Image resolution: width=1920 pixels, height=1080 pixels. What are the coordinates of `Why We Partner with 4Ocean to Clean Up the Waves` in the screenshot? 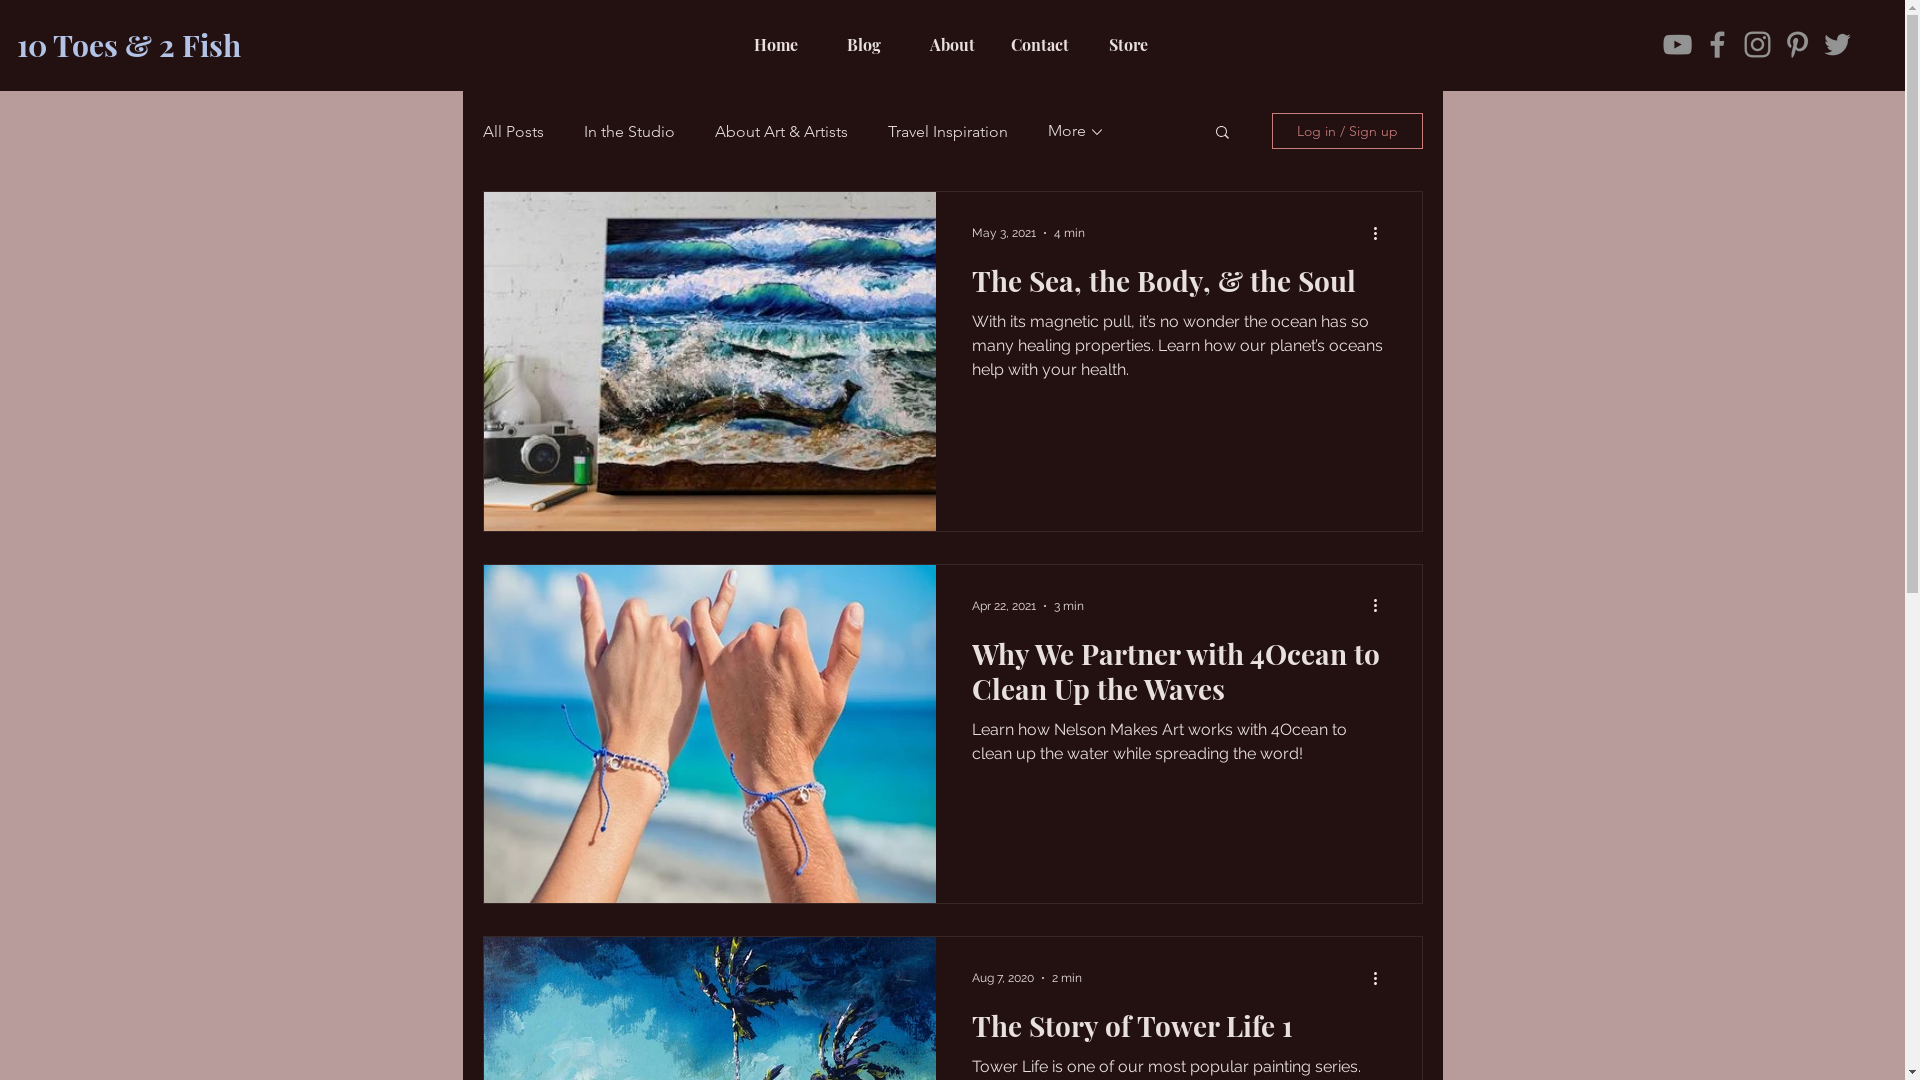 It's located at (1179, 676).